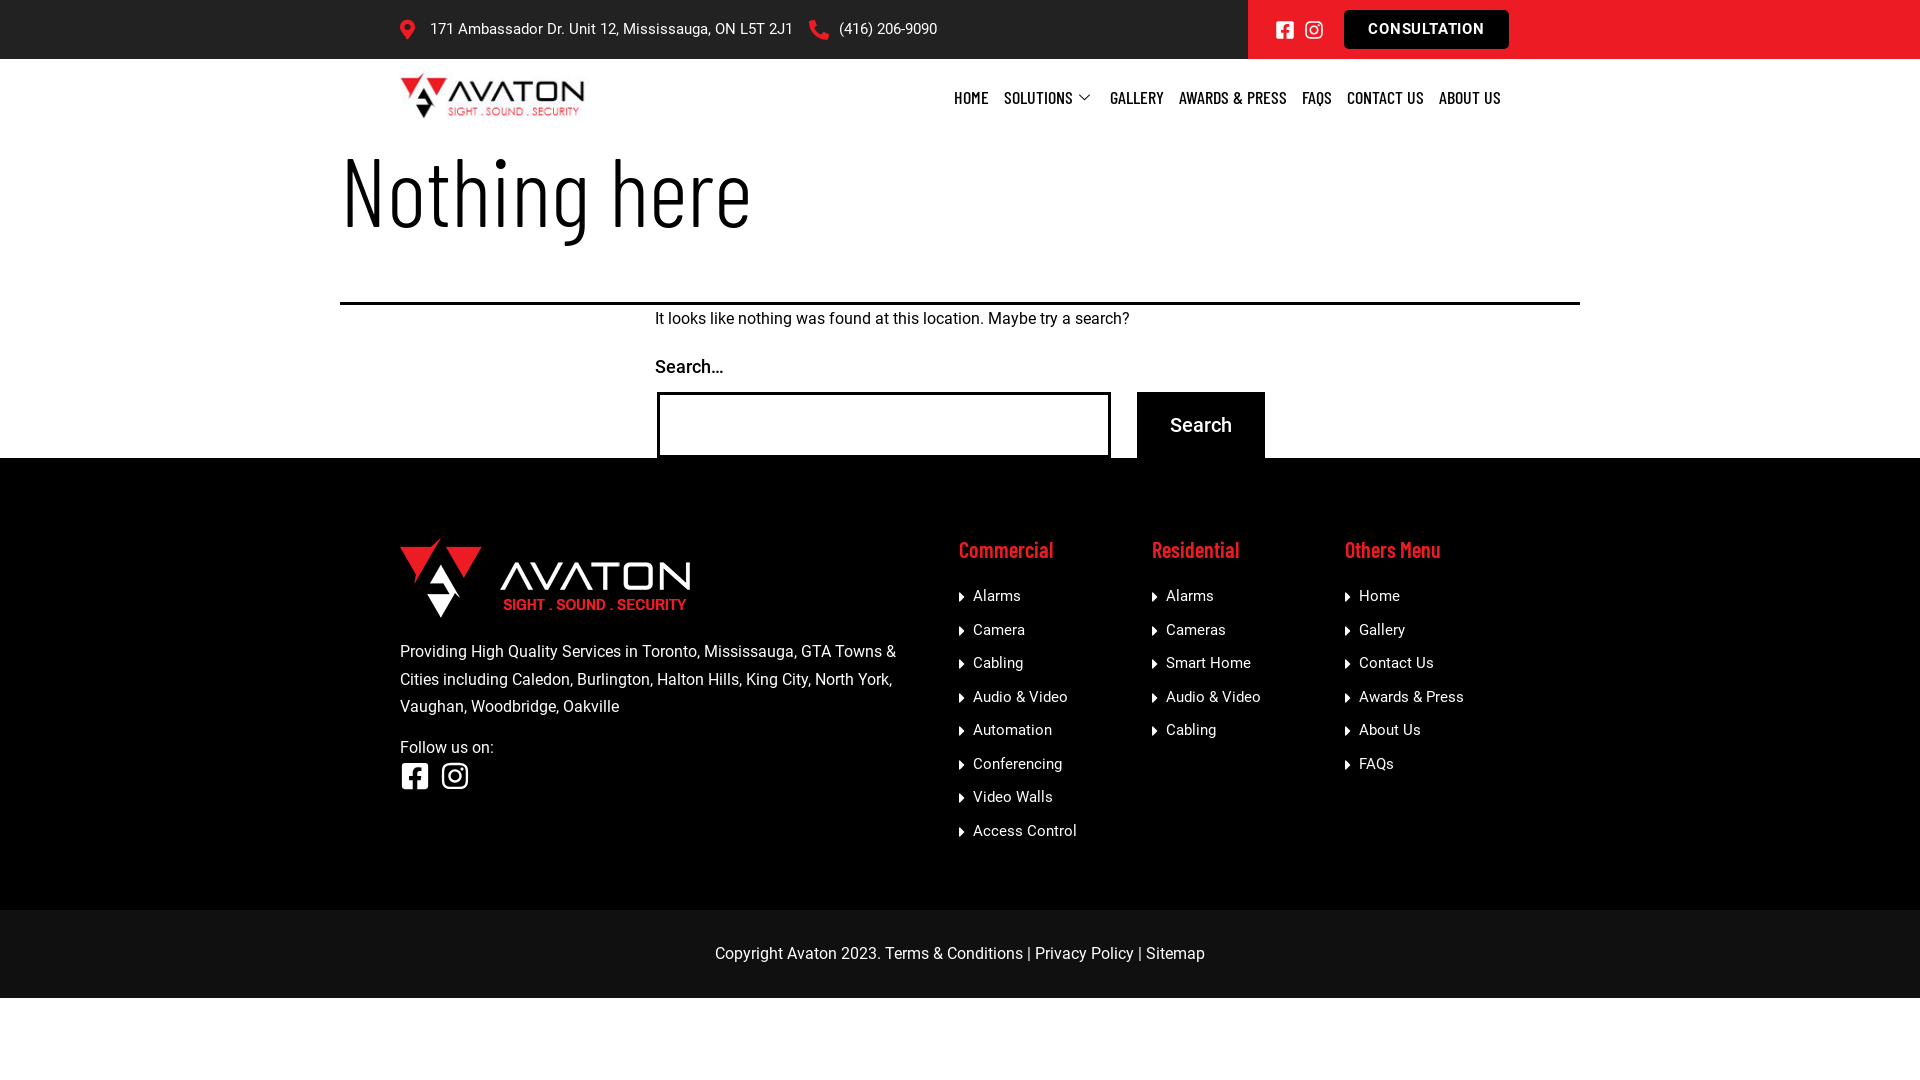  I want to click on ABOUT US, so click(1470, 98).